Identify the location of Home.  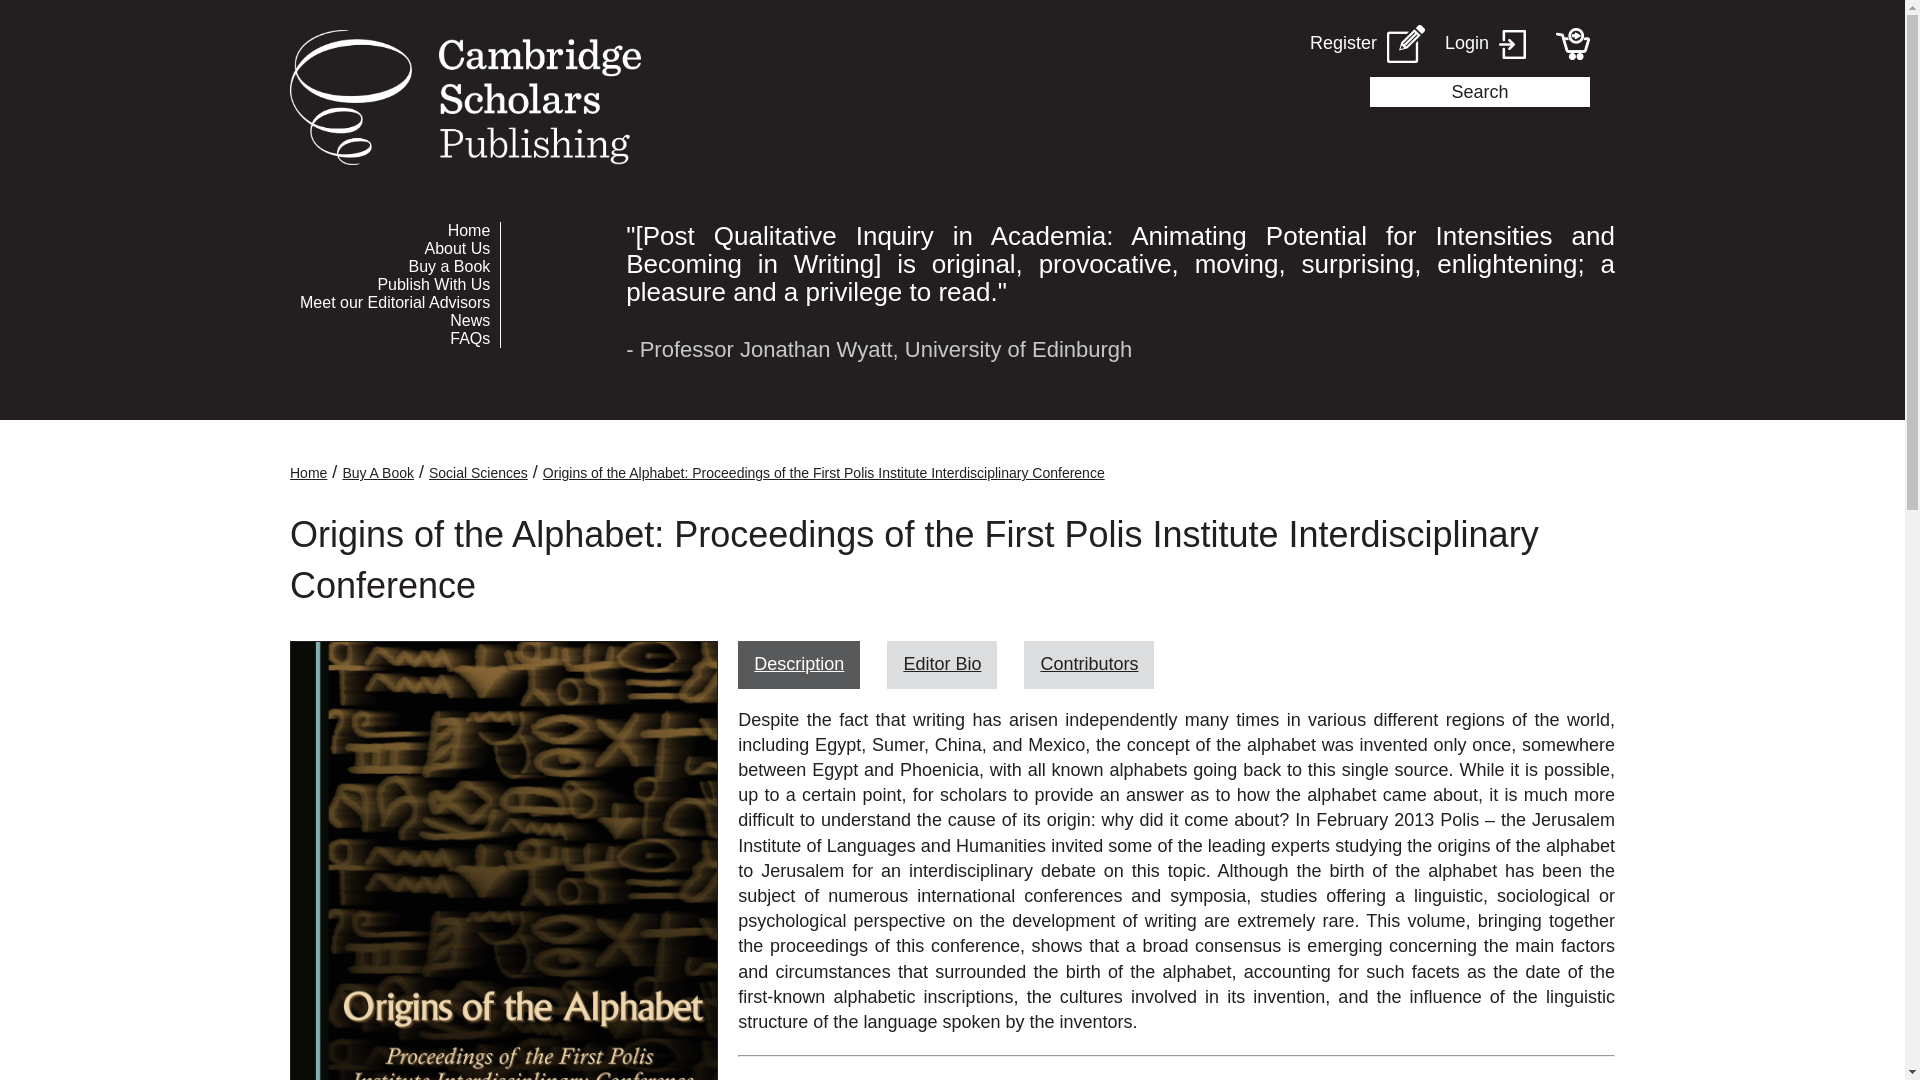
(308, 472).